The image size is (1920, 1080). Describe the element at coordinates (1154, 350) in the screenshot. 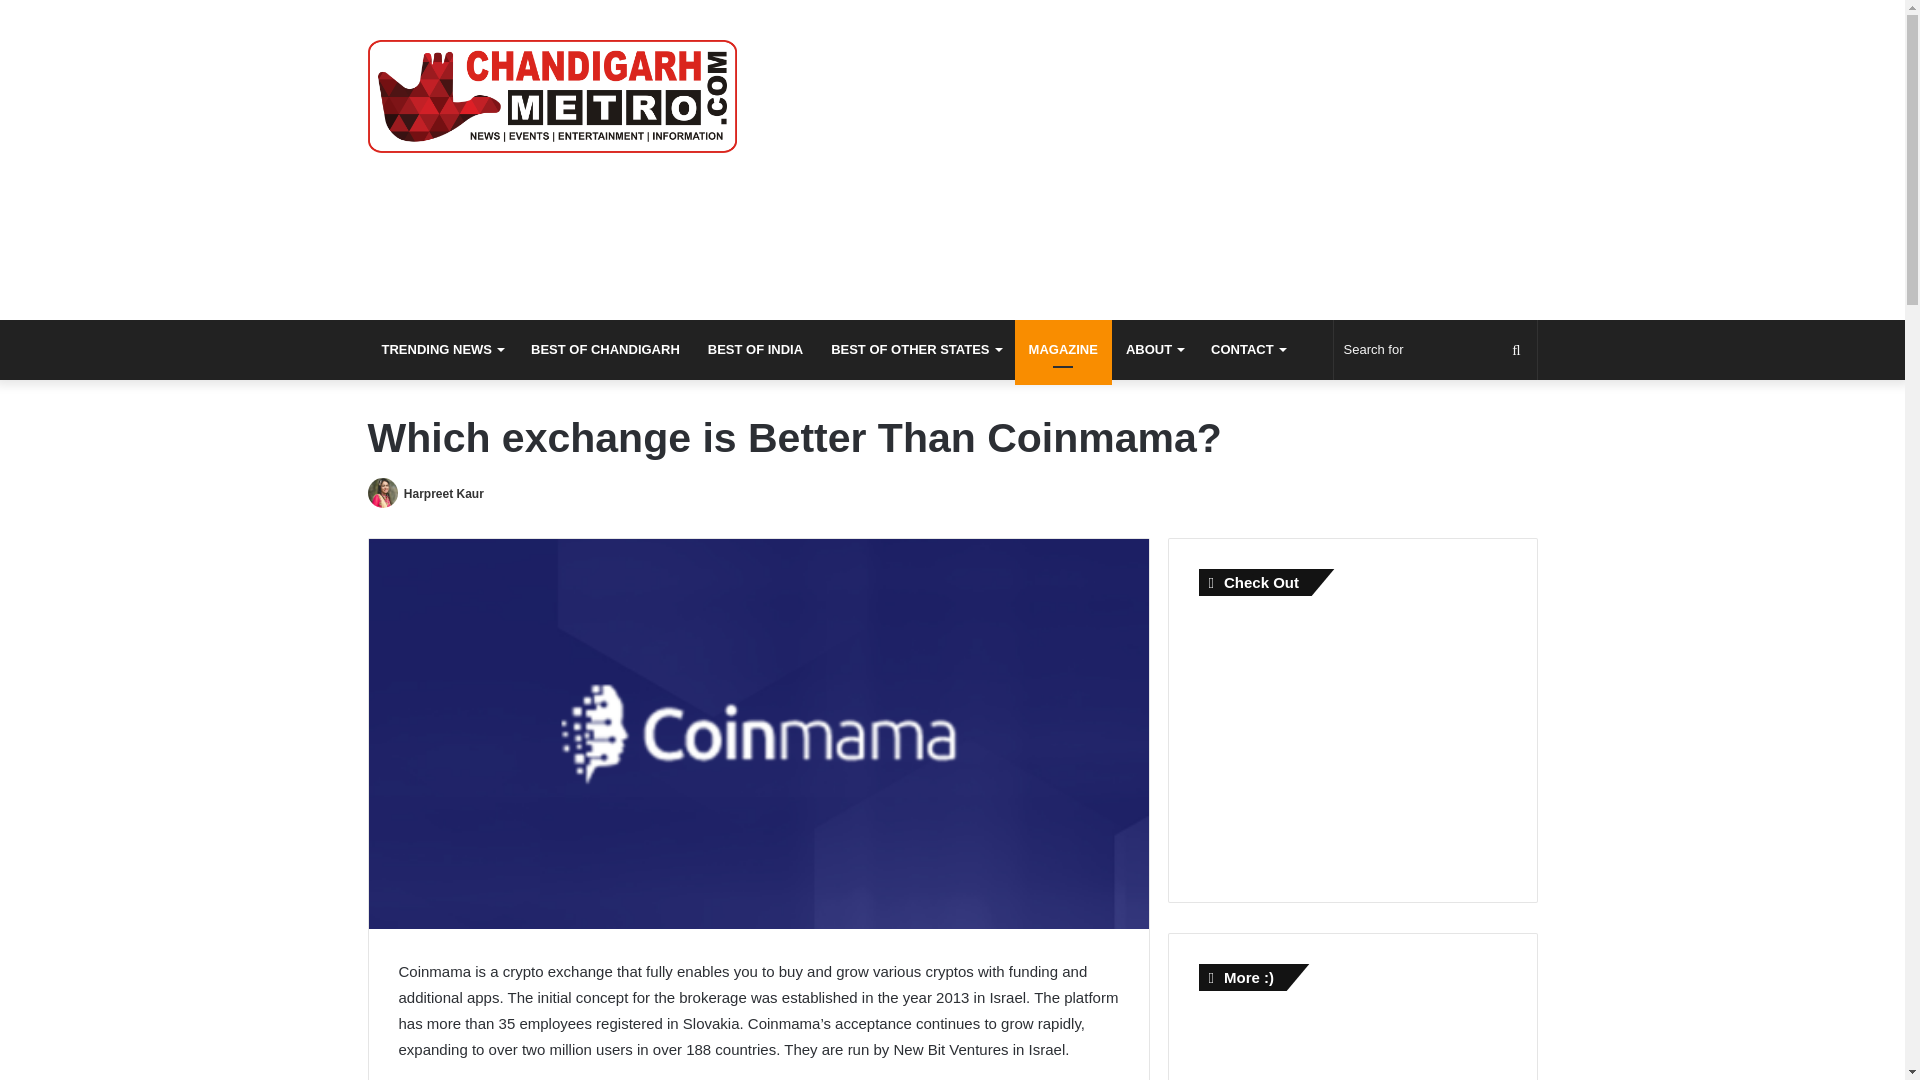

I see `ABOUT` at that location.